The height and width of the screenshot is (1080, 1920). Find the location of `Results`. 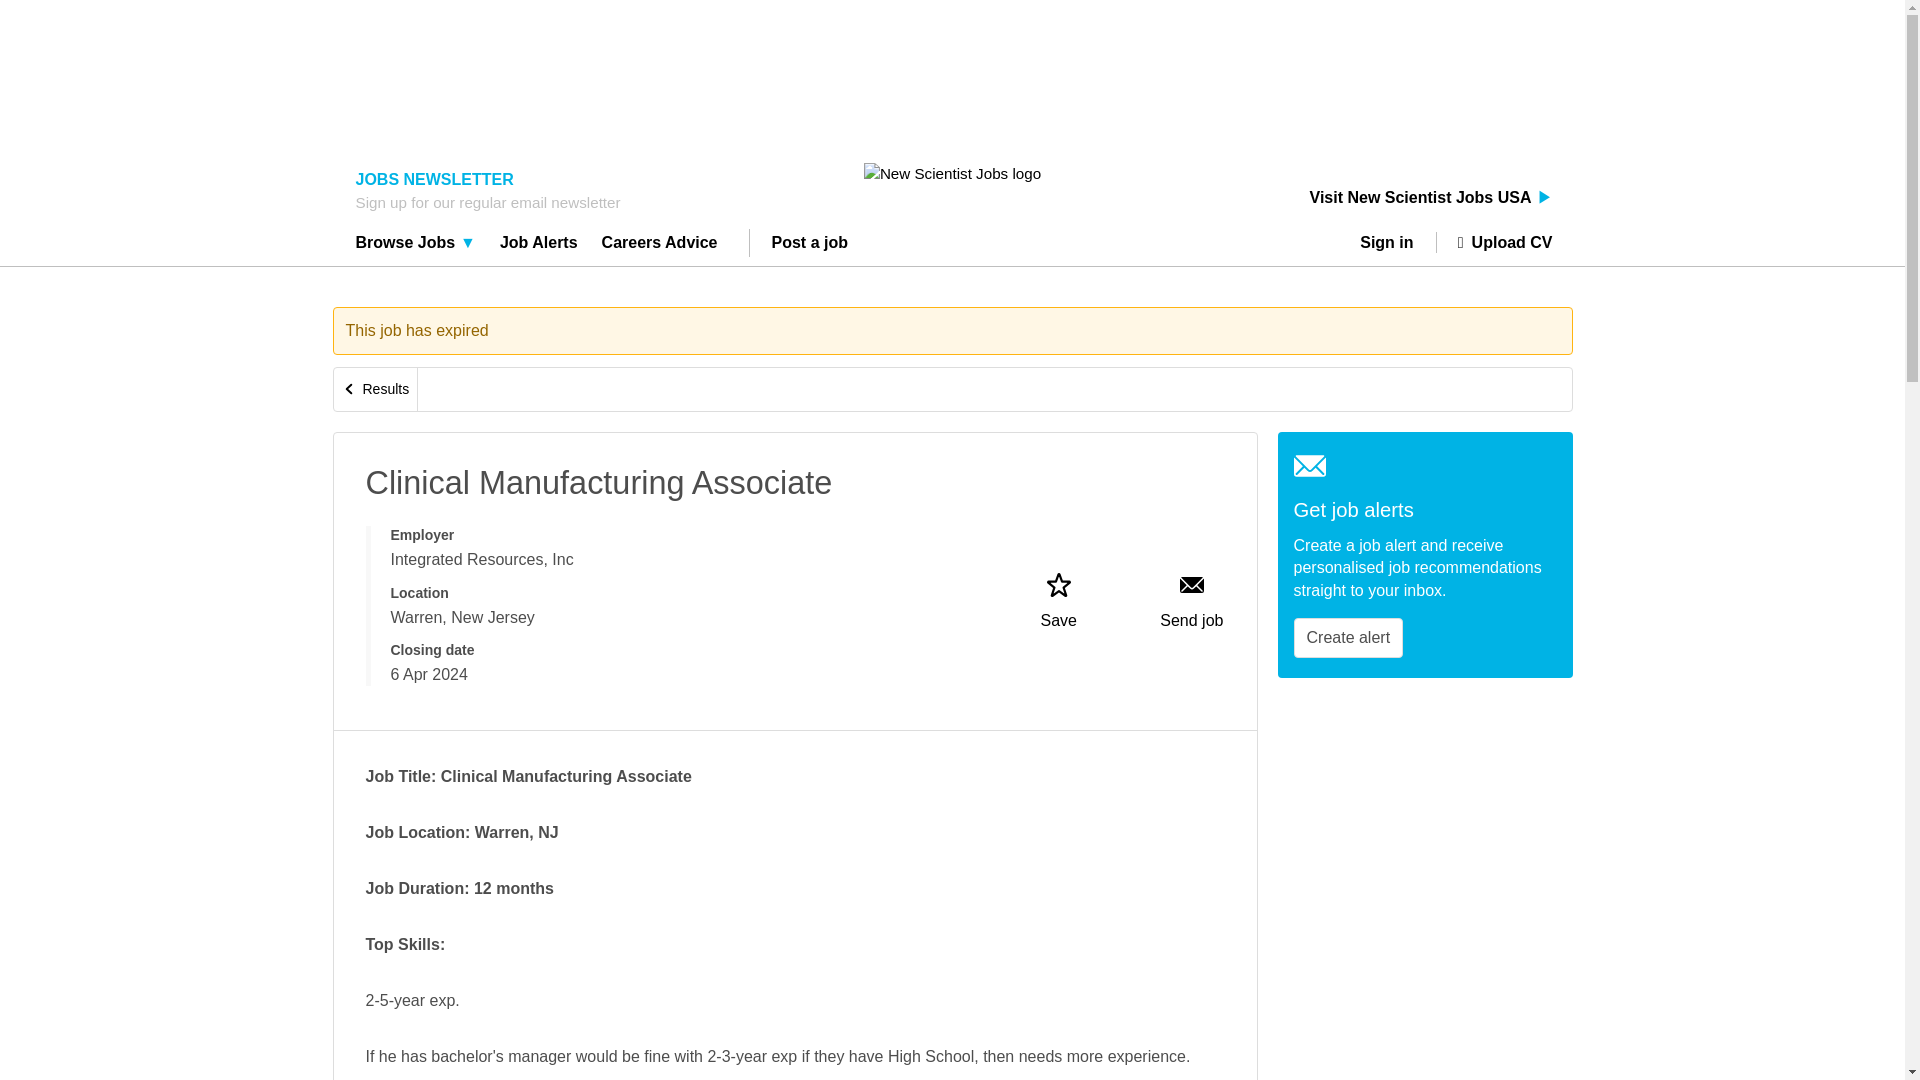

Results is located at coordinates (376, 390).